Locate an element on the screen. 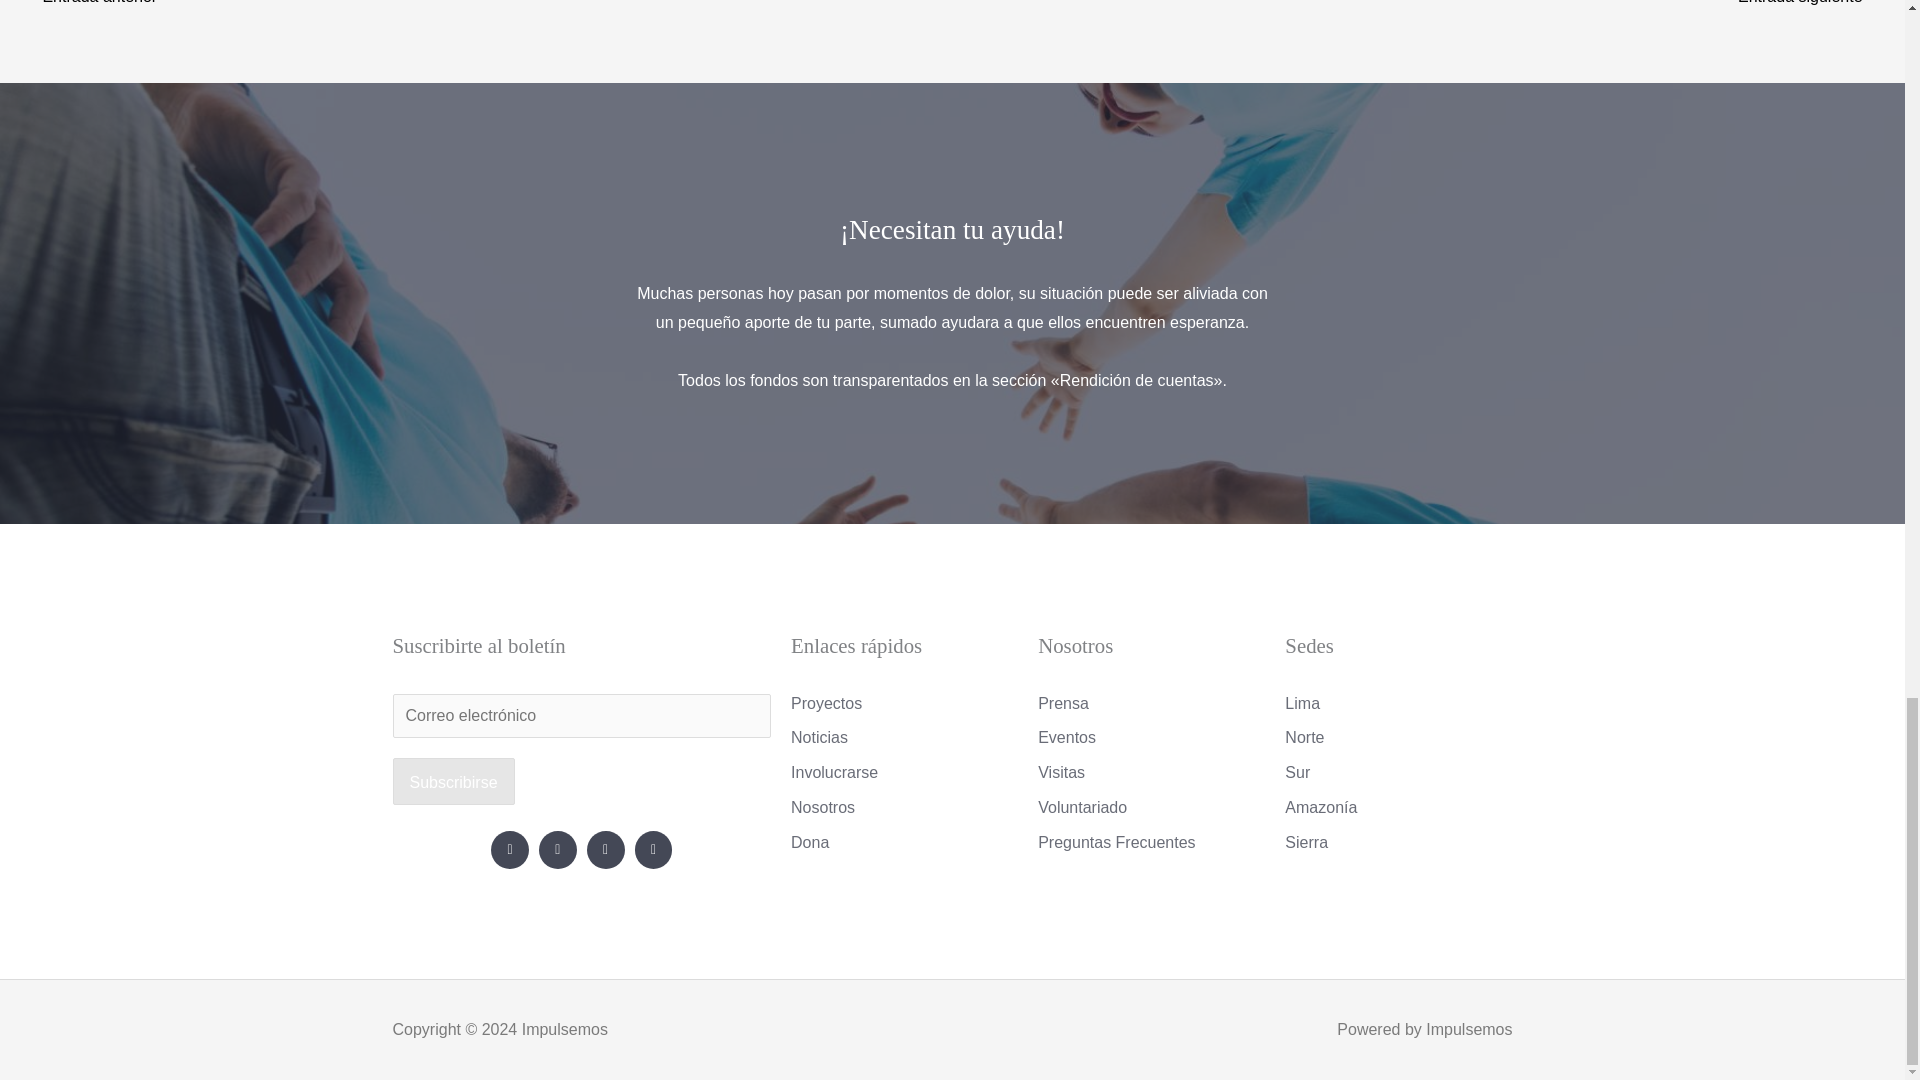  Home remedies Sev Menu is located at coordinates (1810, 8).